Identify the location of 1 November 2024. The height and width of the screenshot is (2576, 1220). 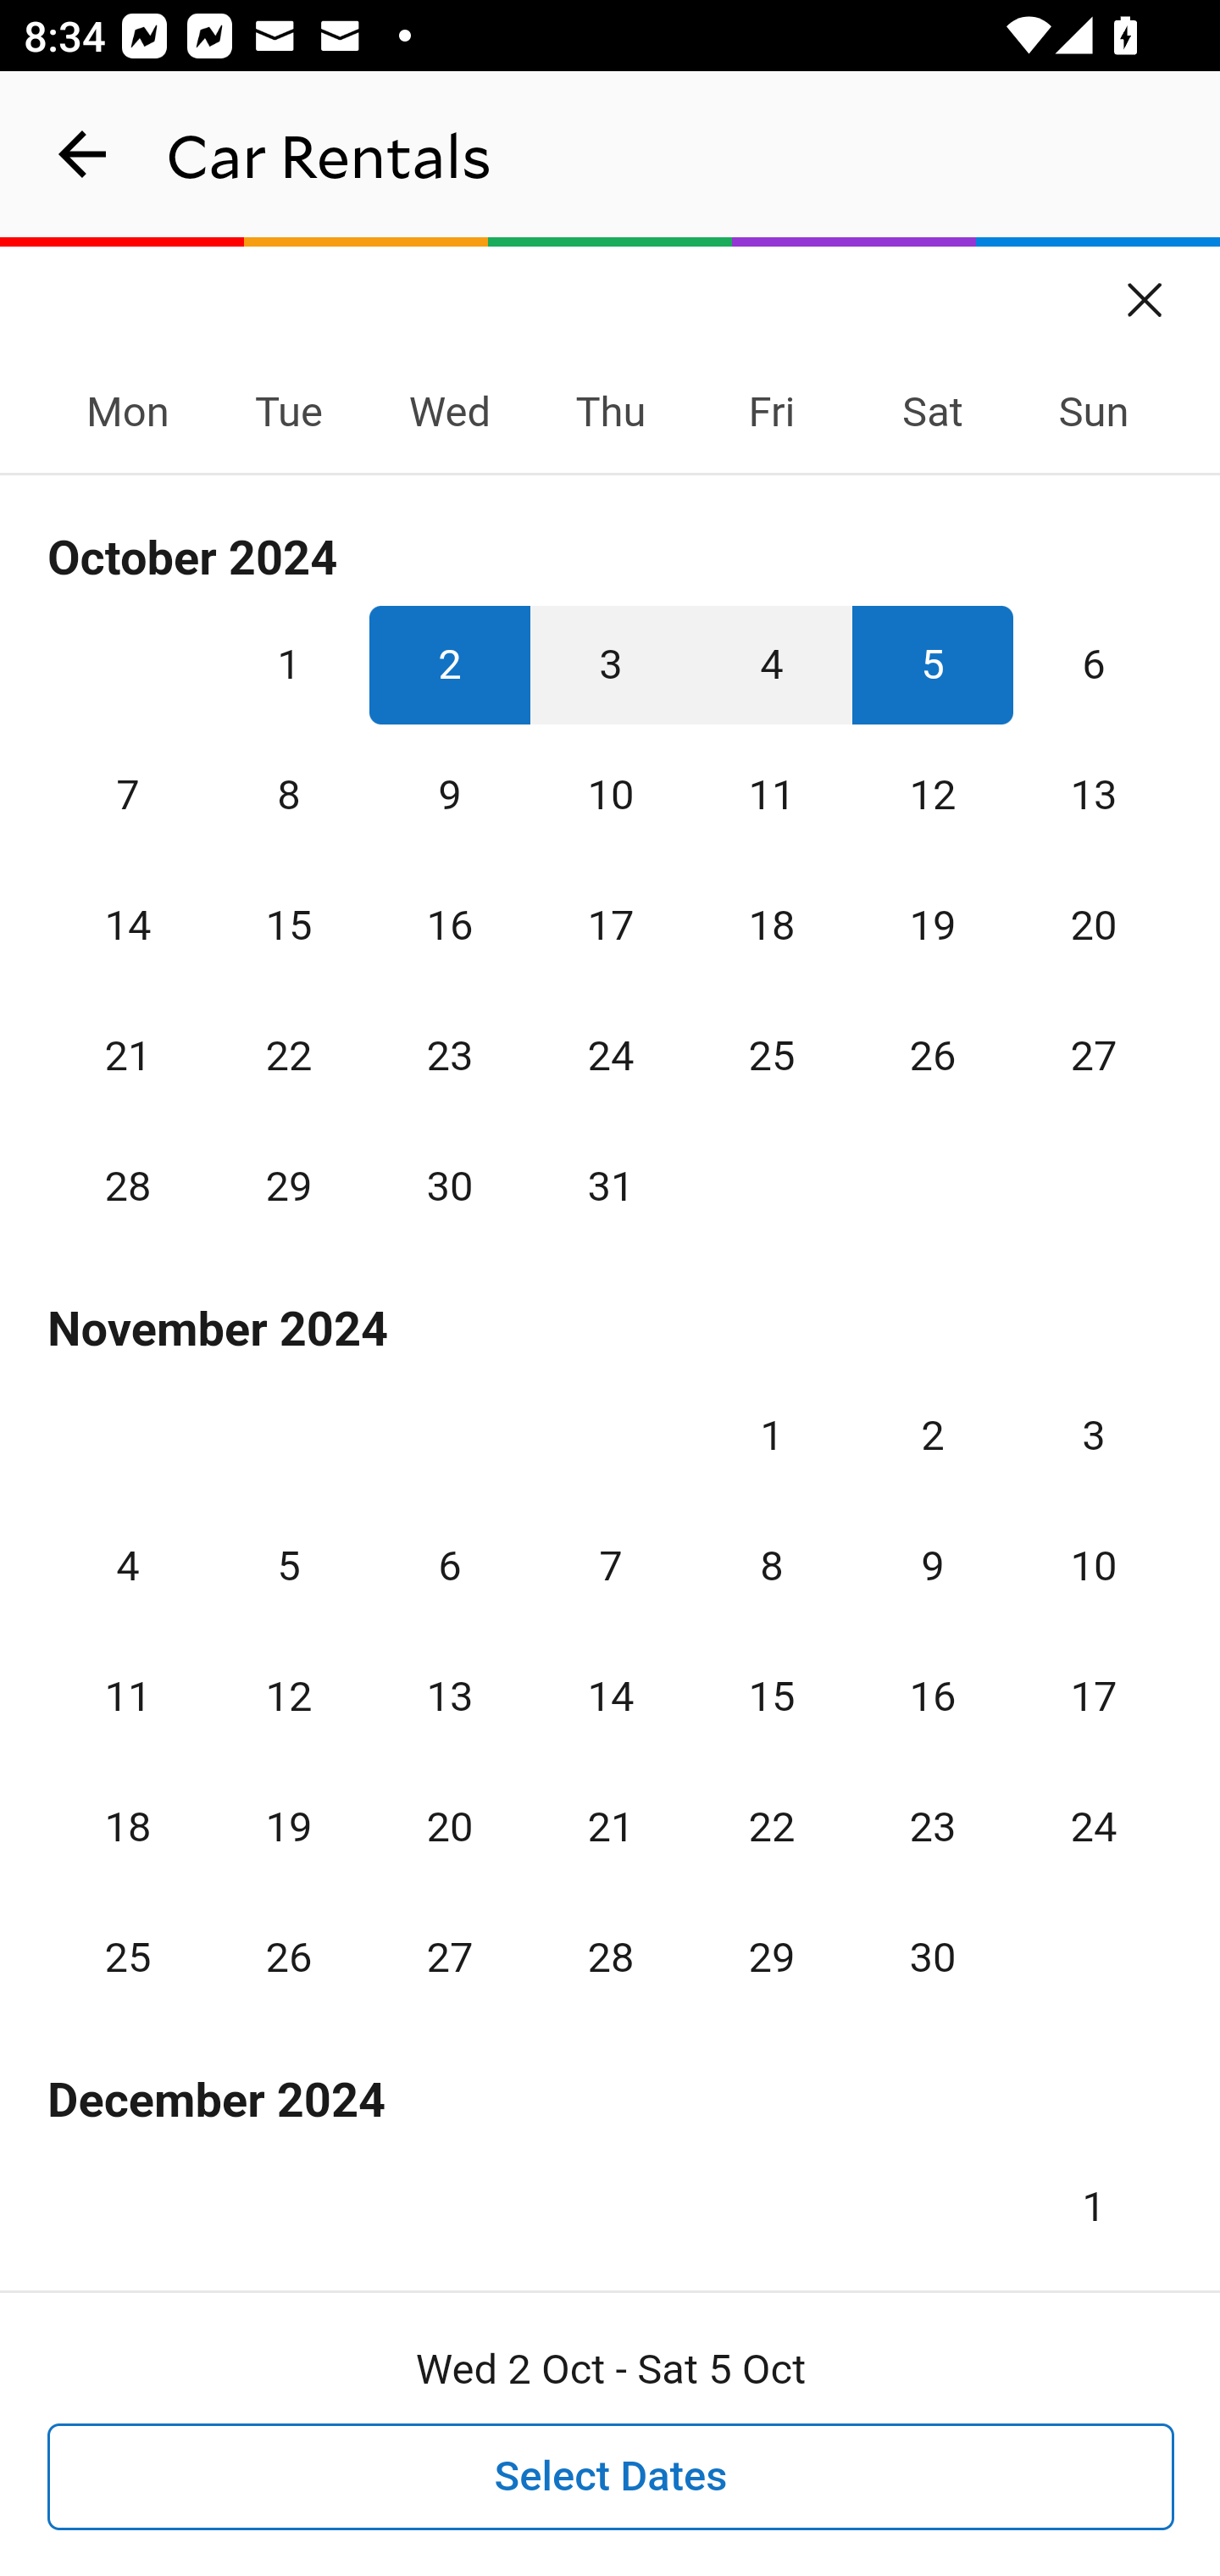
(772, 1435).